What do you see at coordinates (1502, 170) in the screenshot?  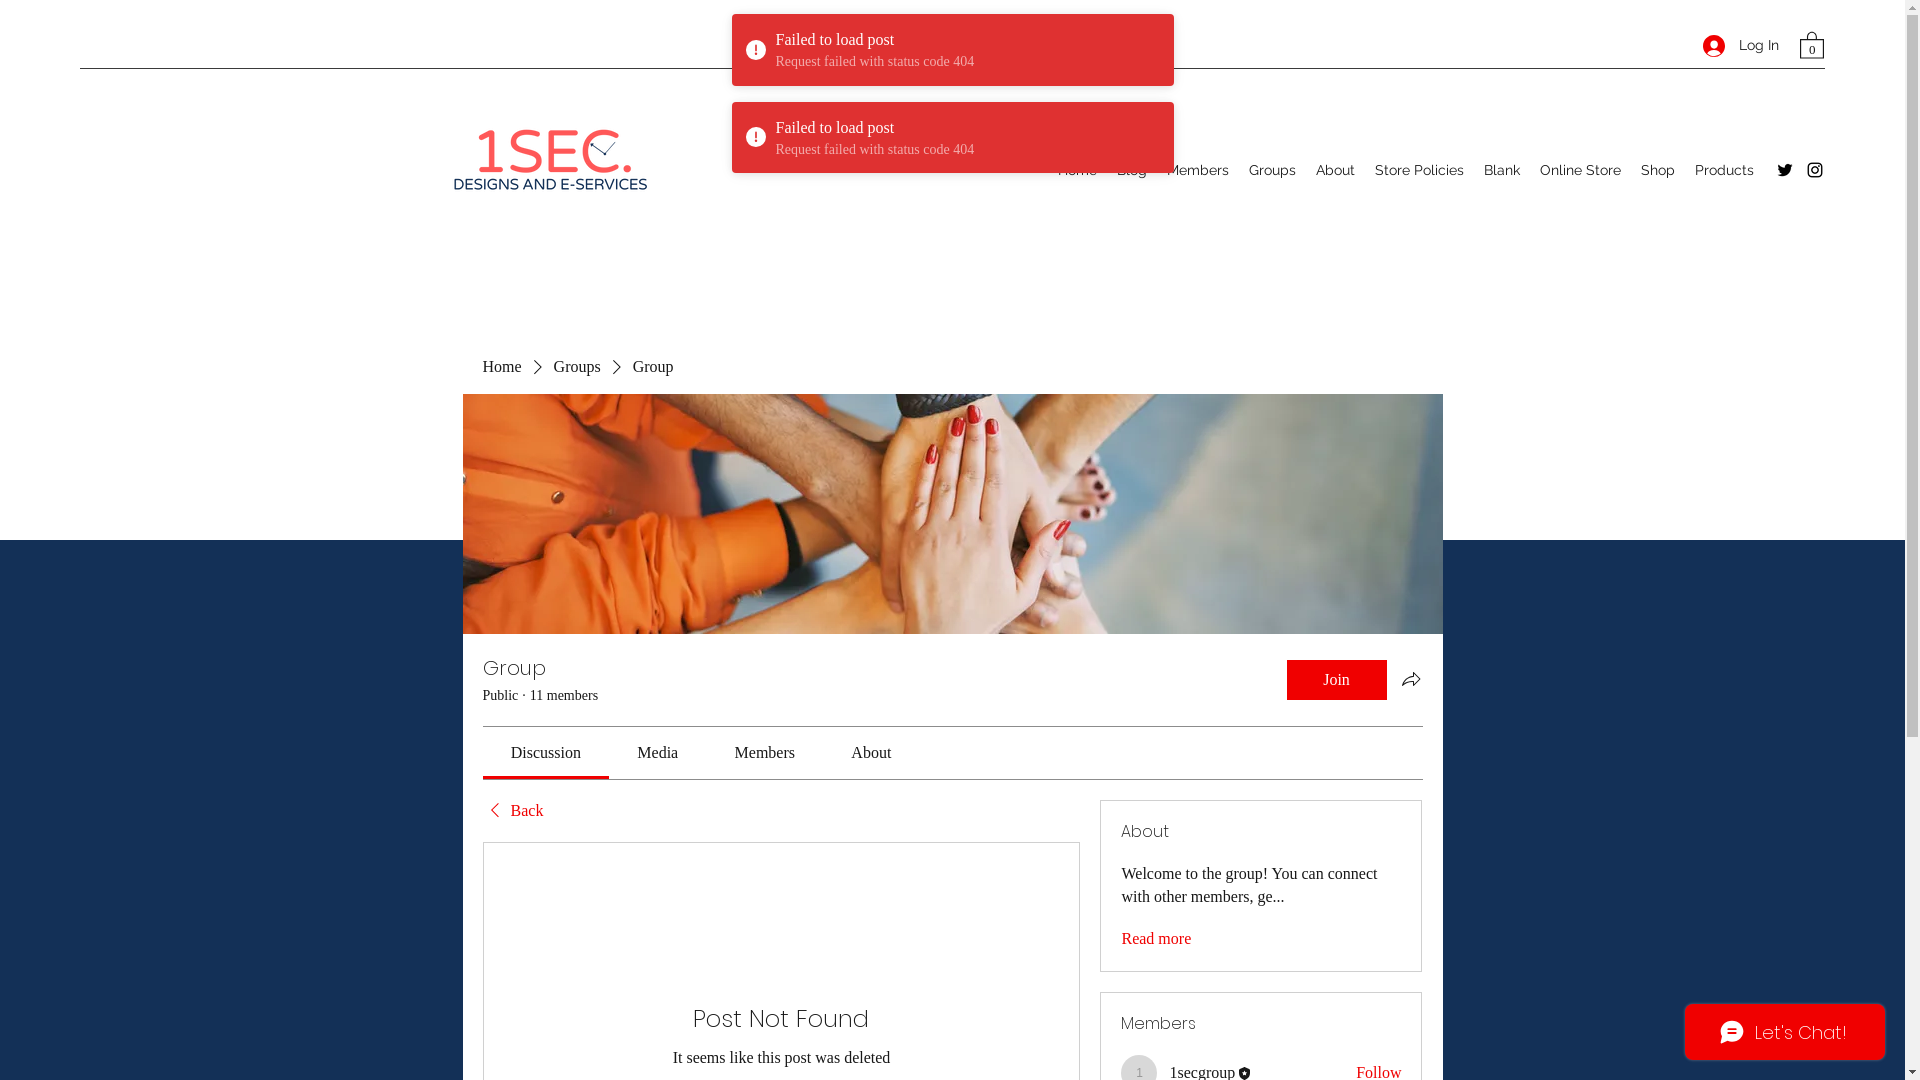 I see `Blank` at bounding box center [1502, 170].